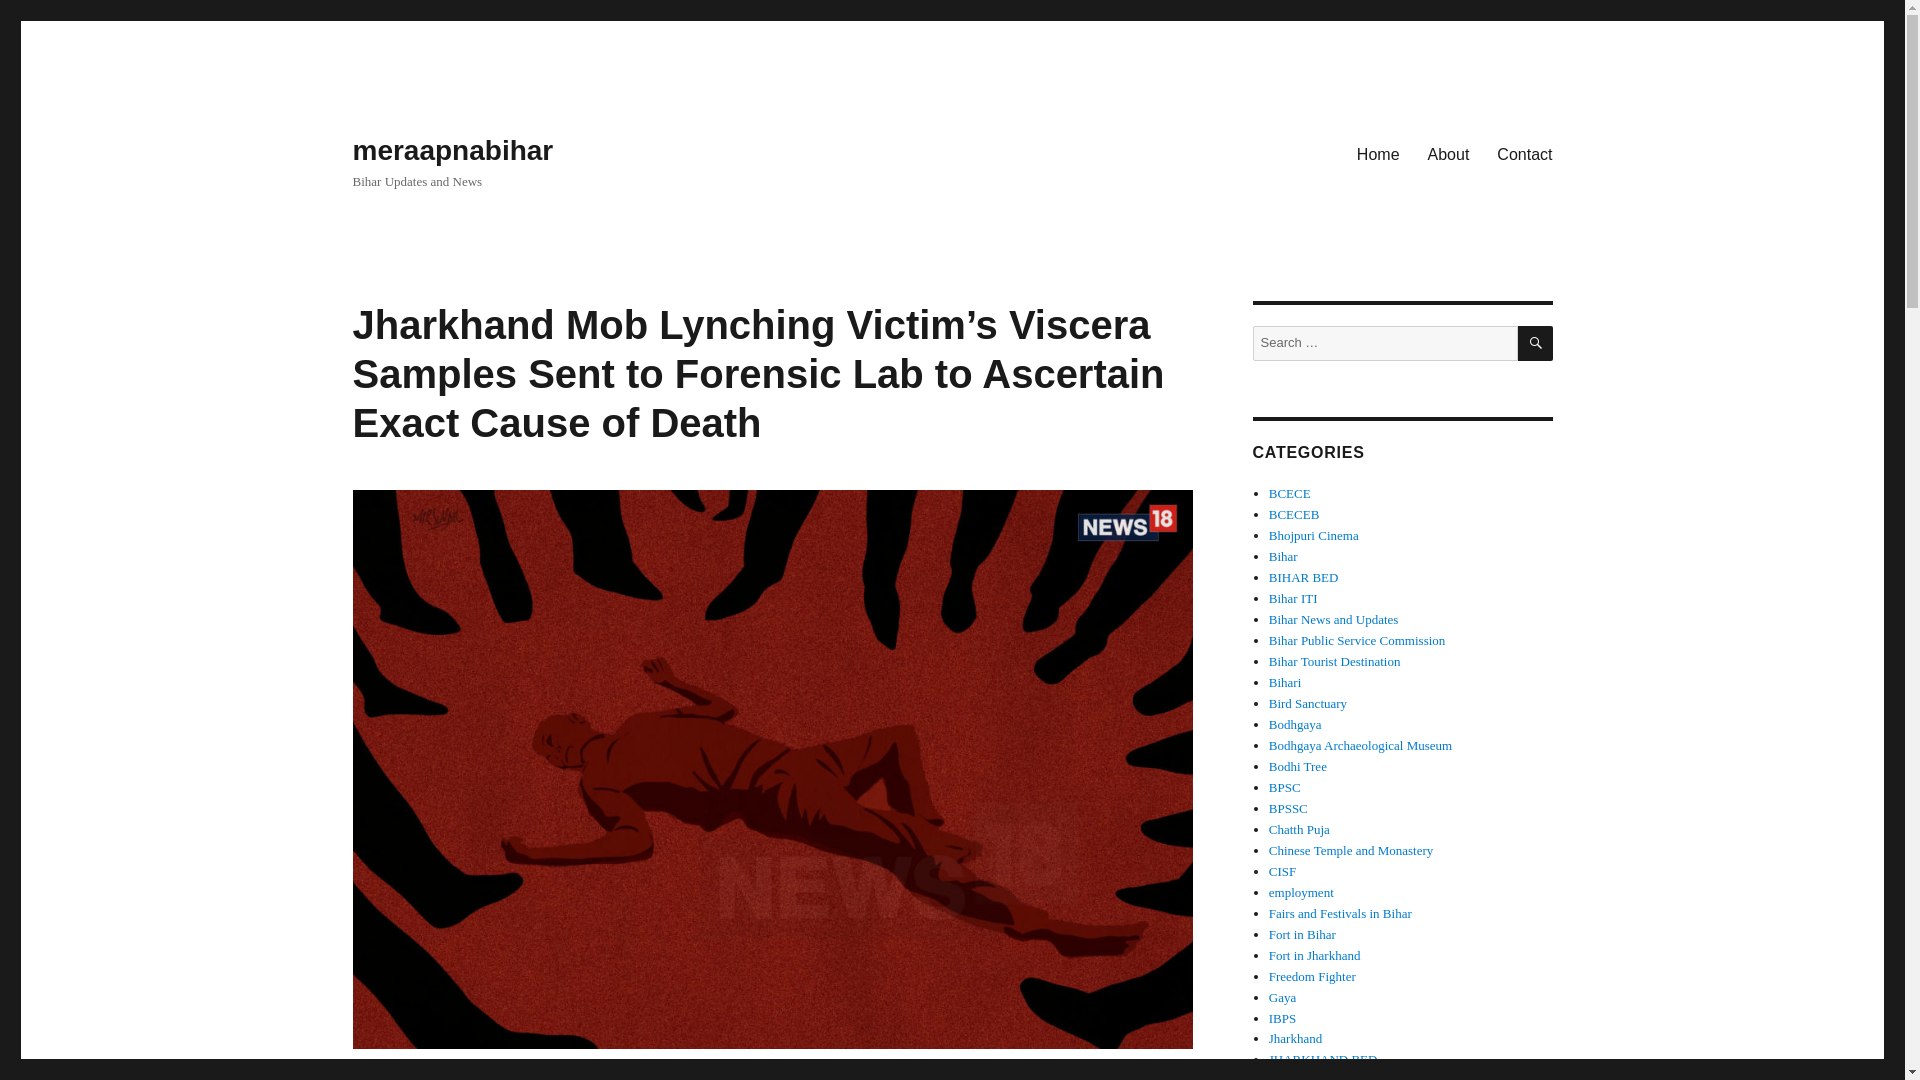 The height and width of the screenshot is (1080, 1920). I want to click on Bodhi Tree, so click(1298, 766).